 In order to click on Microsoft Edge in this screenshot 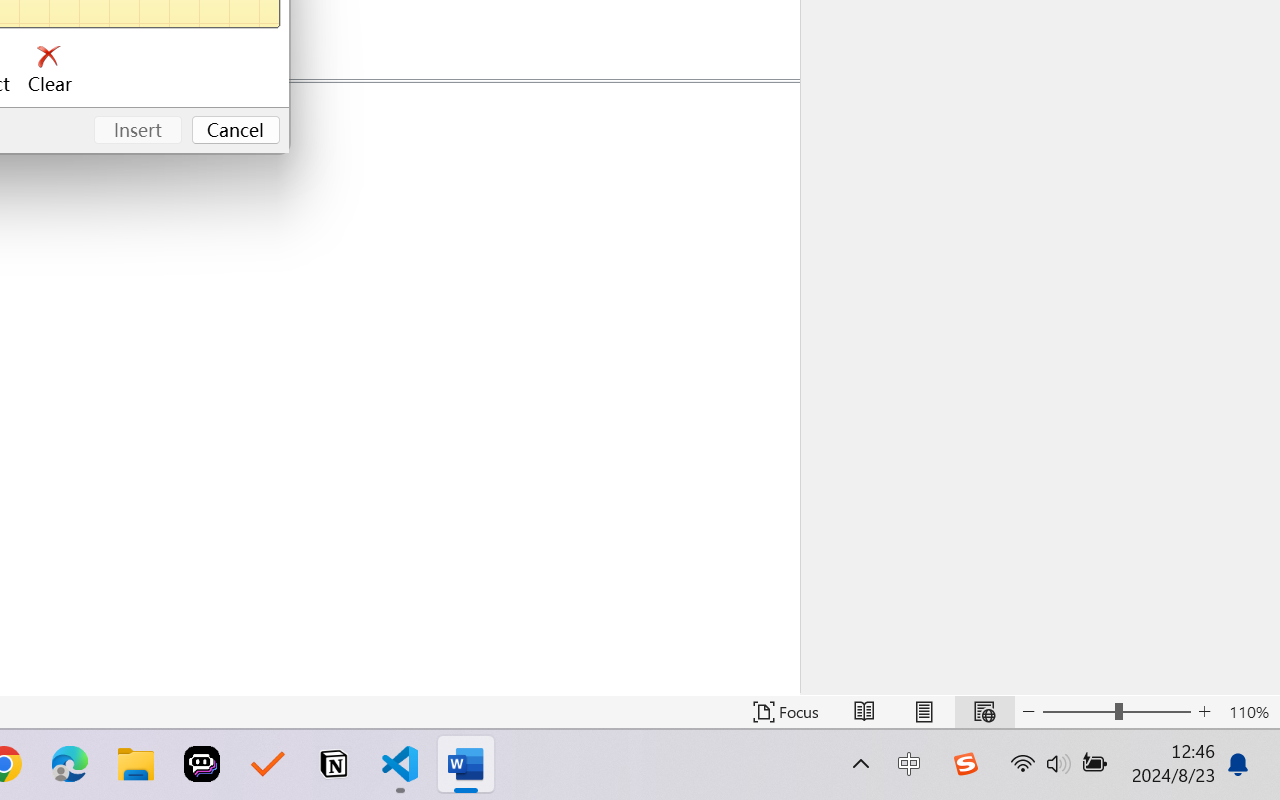, I will do `click(70, 764)`.